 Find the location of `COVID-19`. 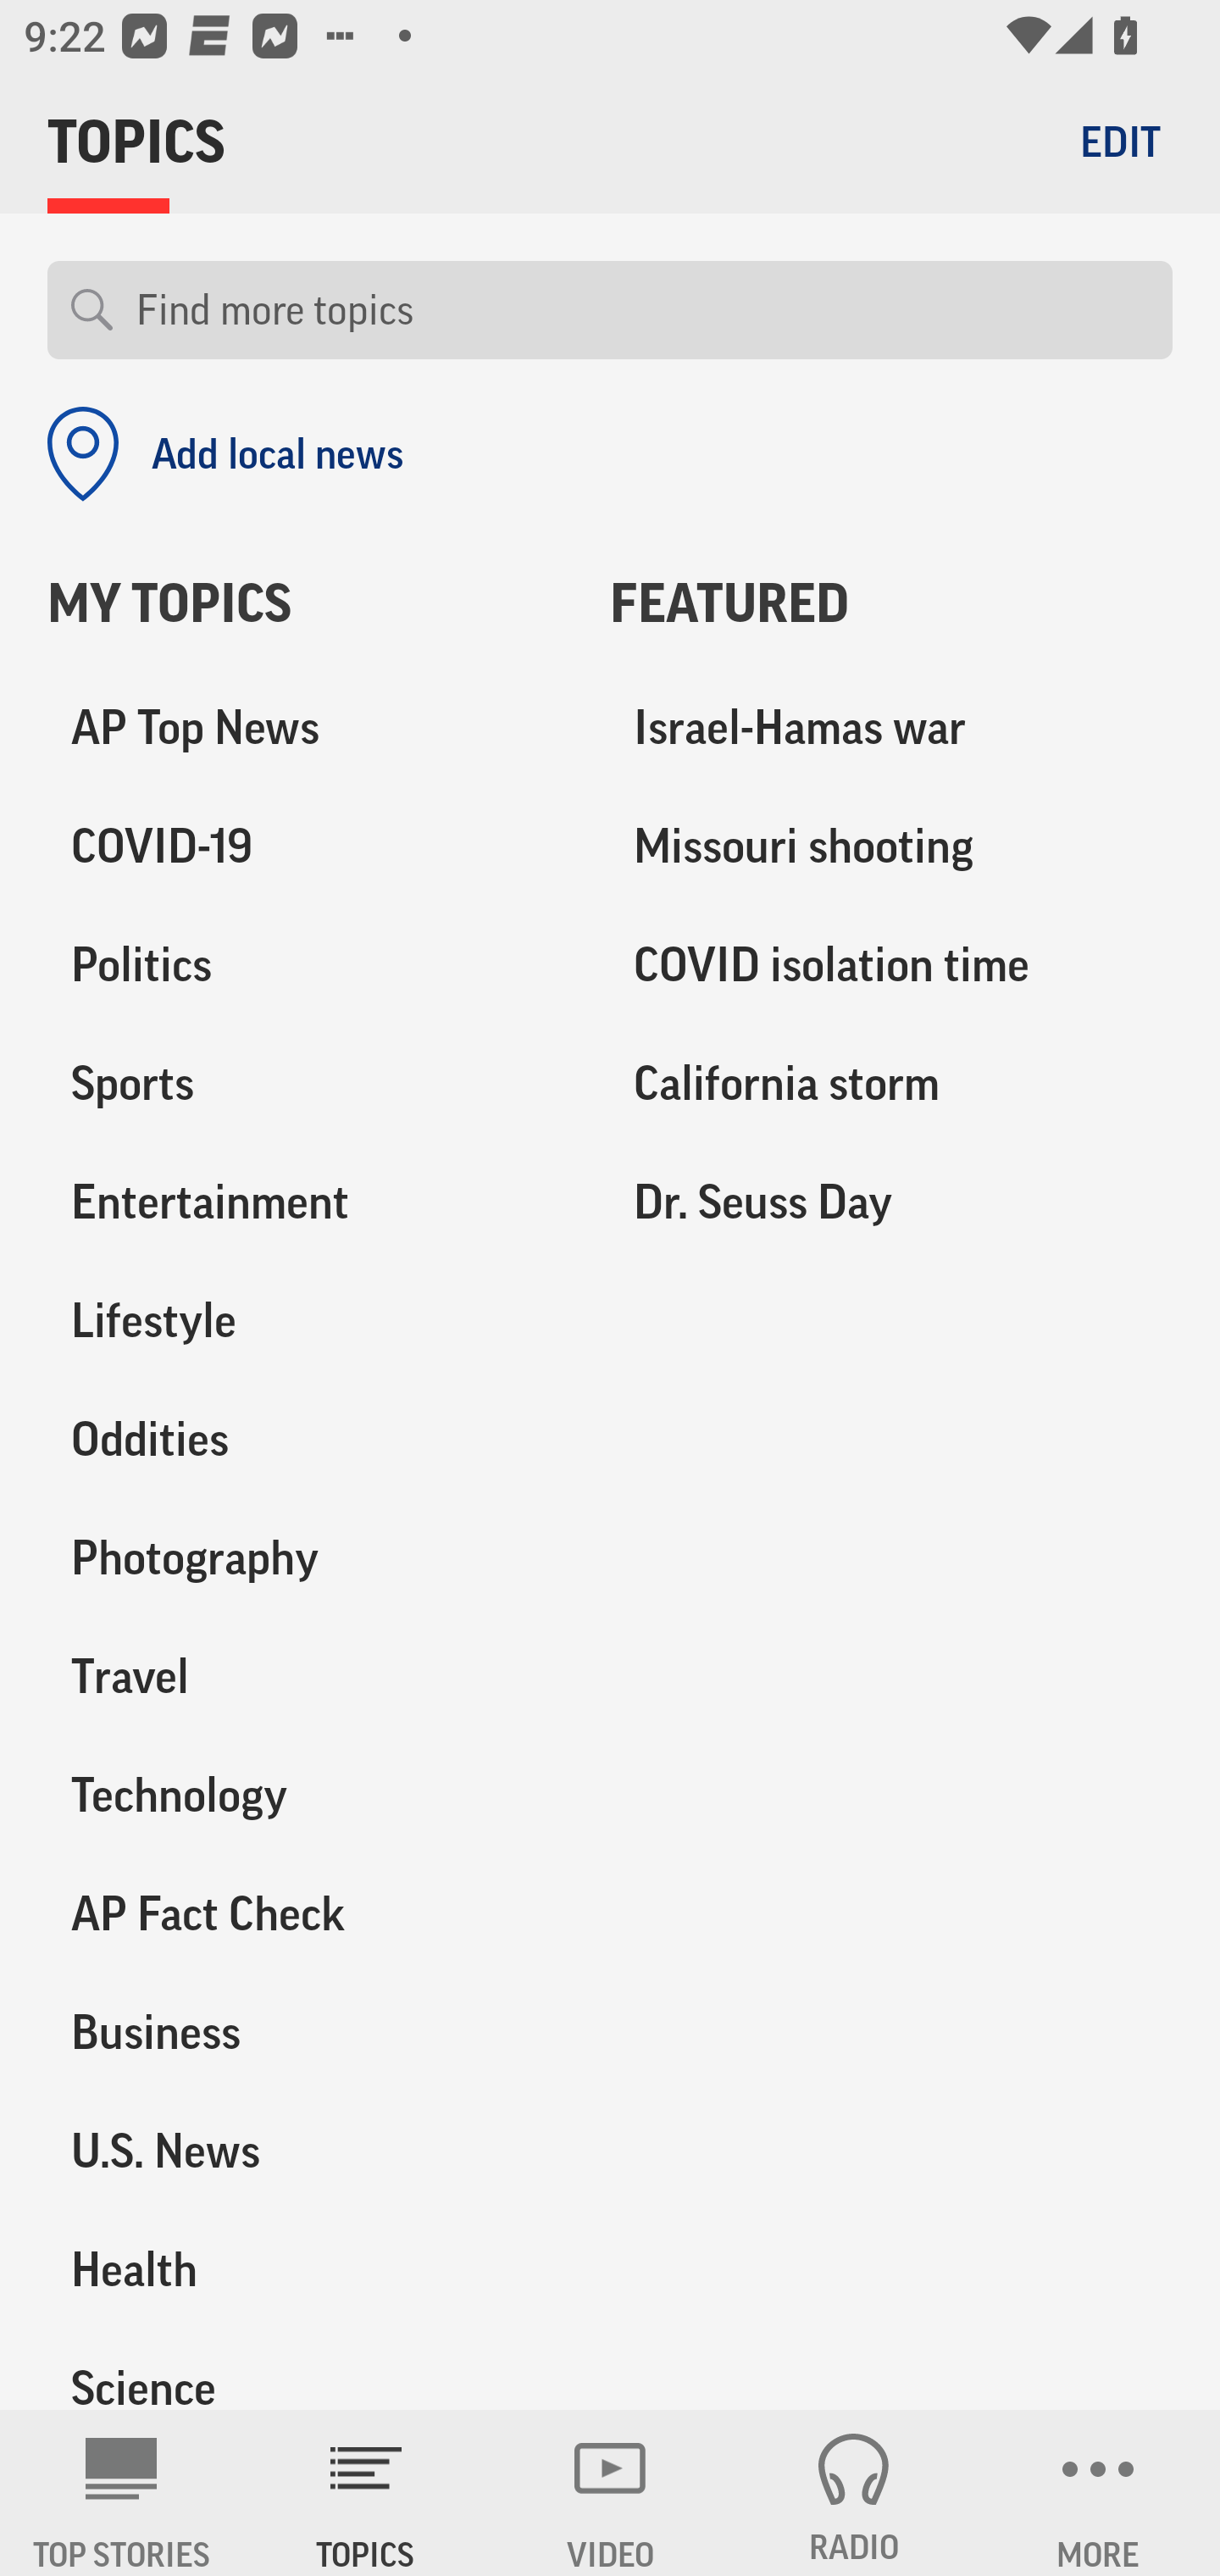

COVID-19 is located at coordinates (305, 847).